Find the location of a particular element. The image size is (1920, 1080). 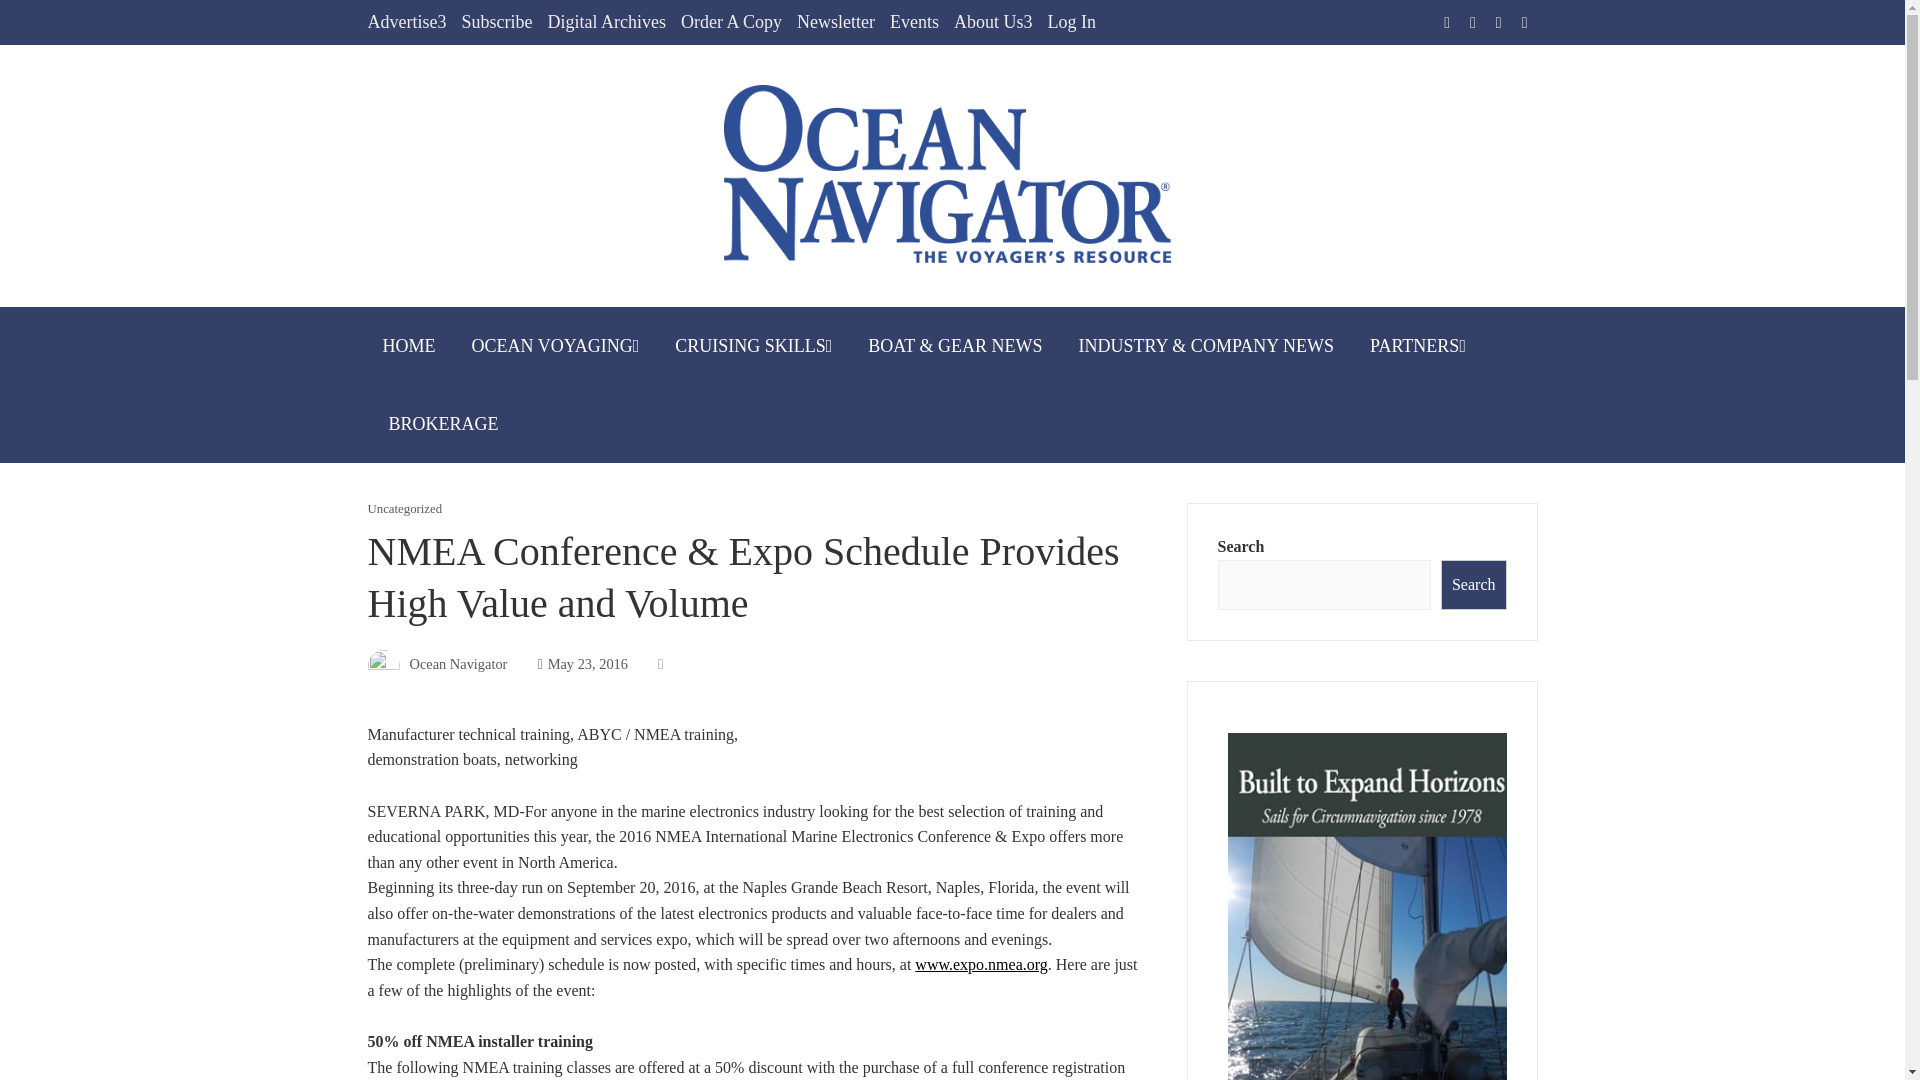

Order A Copy is located at coordinates (731, 22).